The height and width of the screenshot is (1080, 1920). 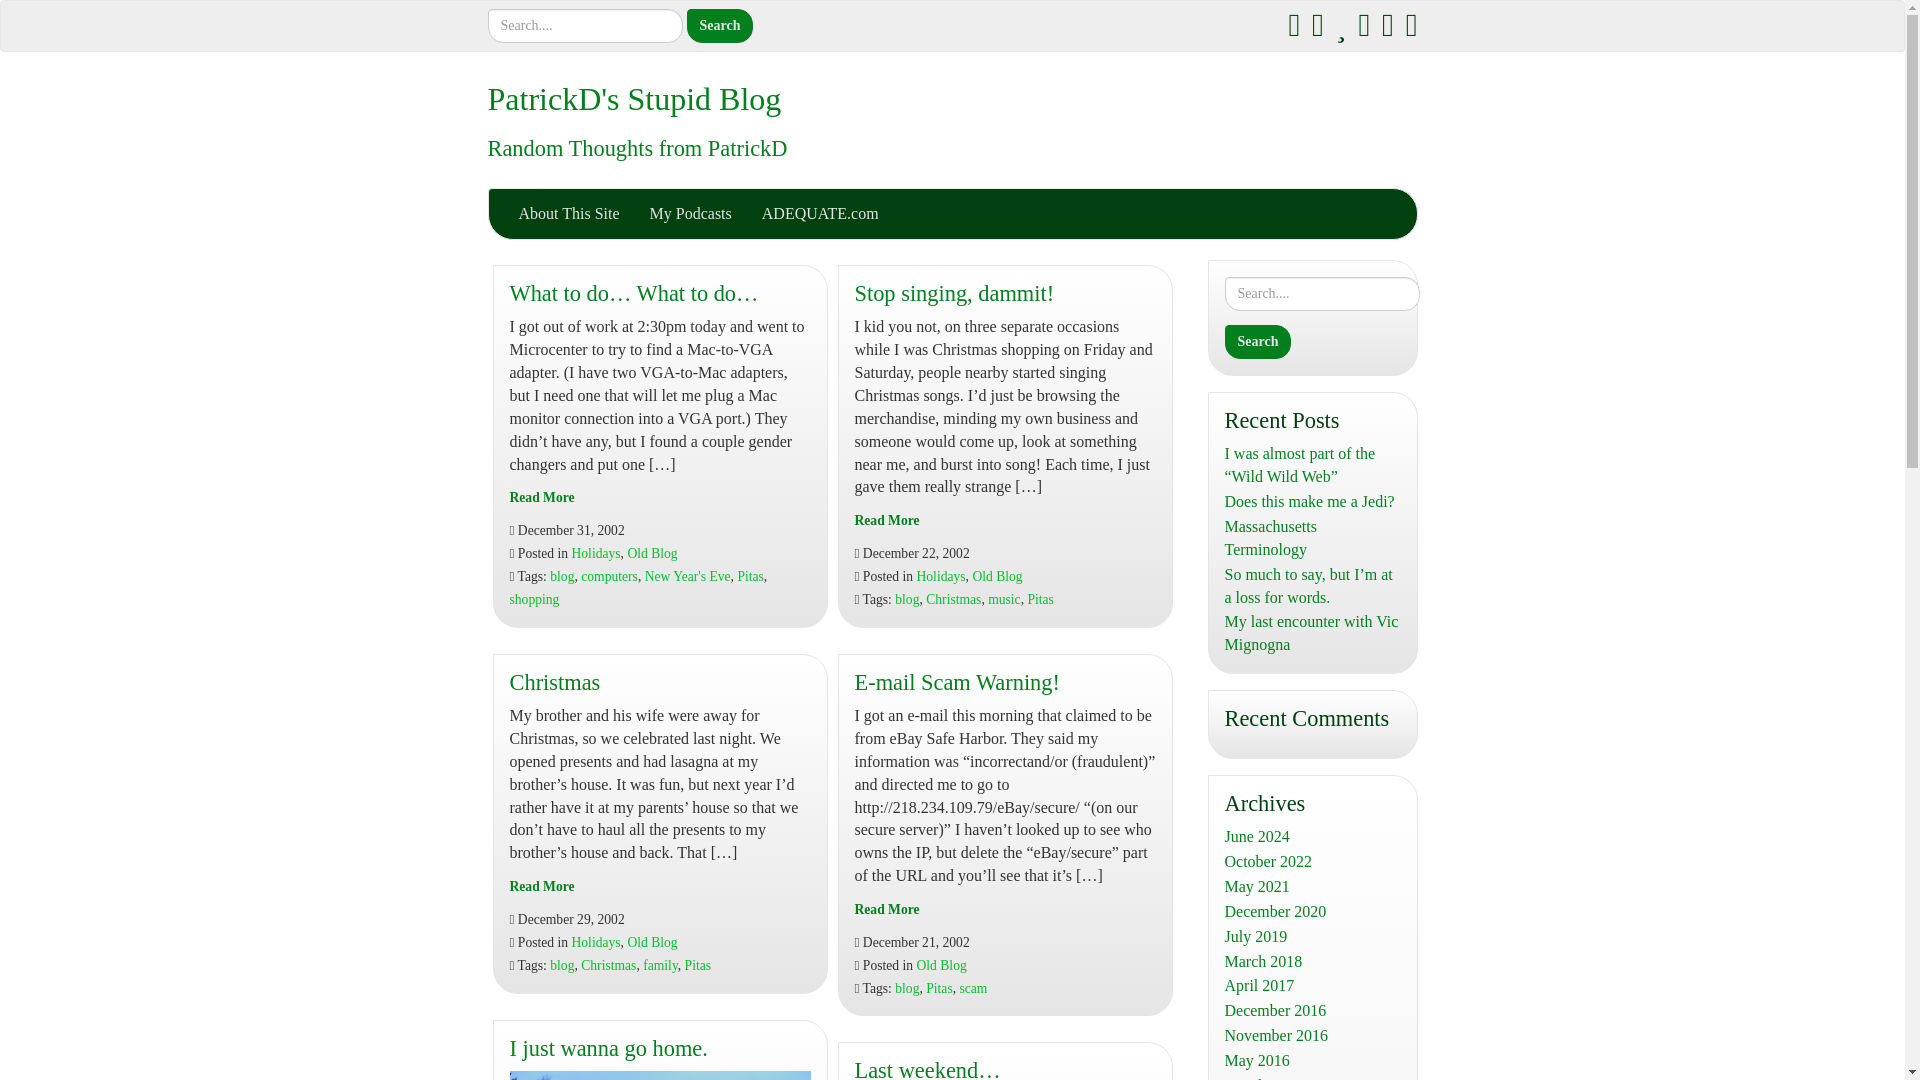 I want to click on Read More, so click(x=542, y=886).